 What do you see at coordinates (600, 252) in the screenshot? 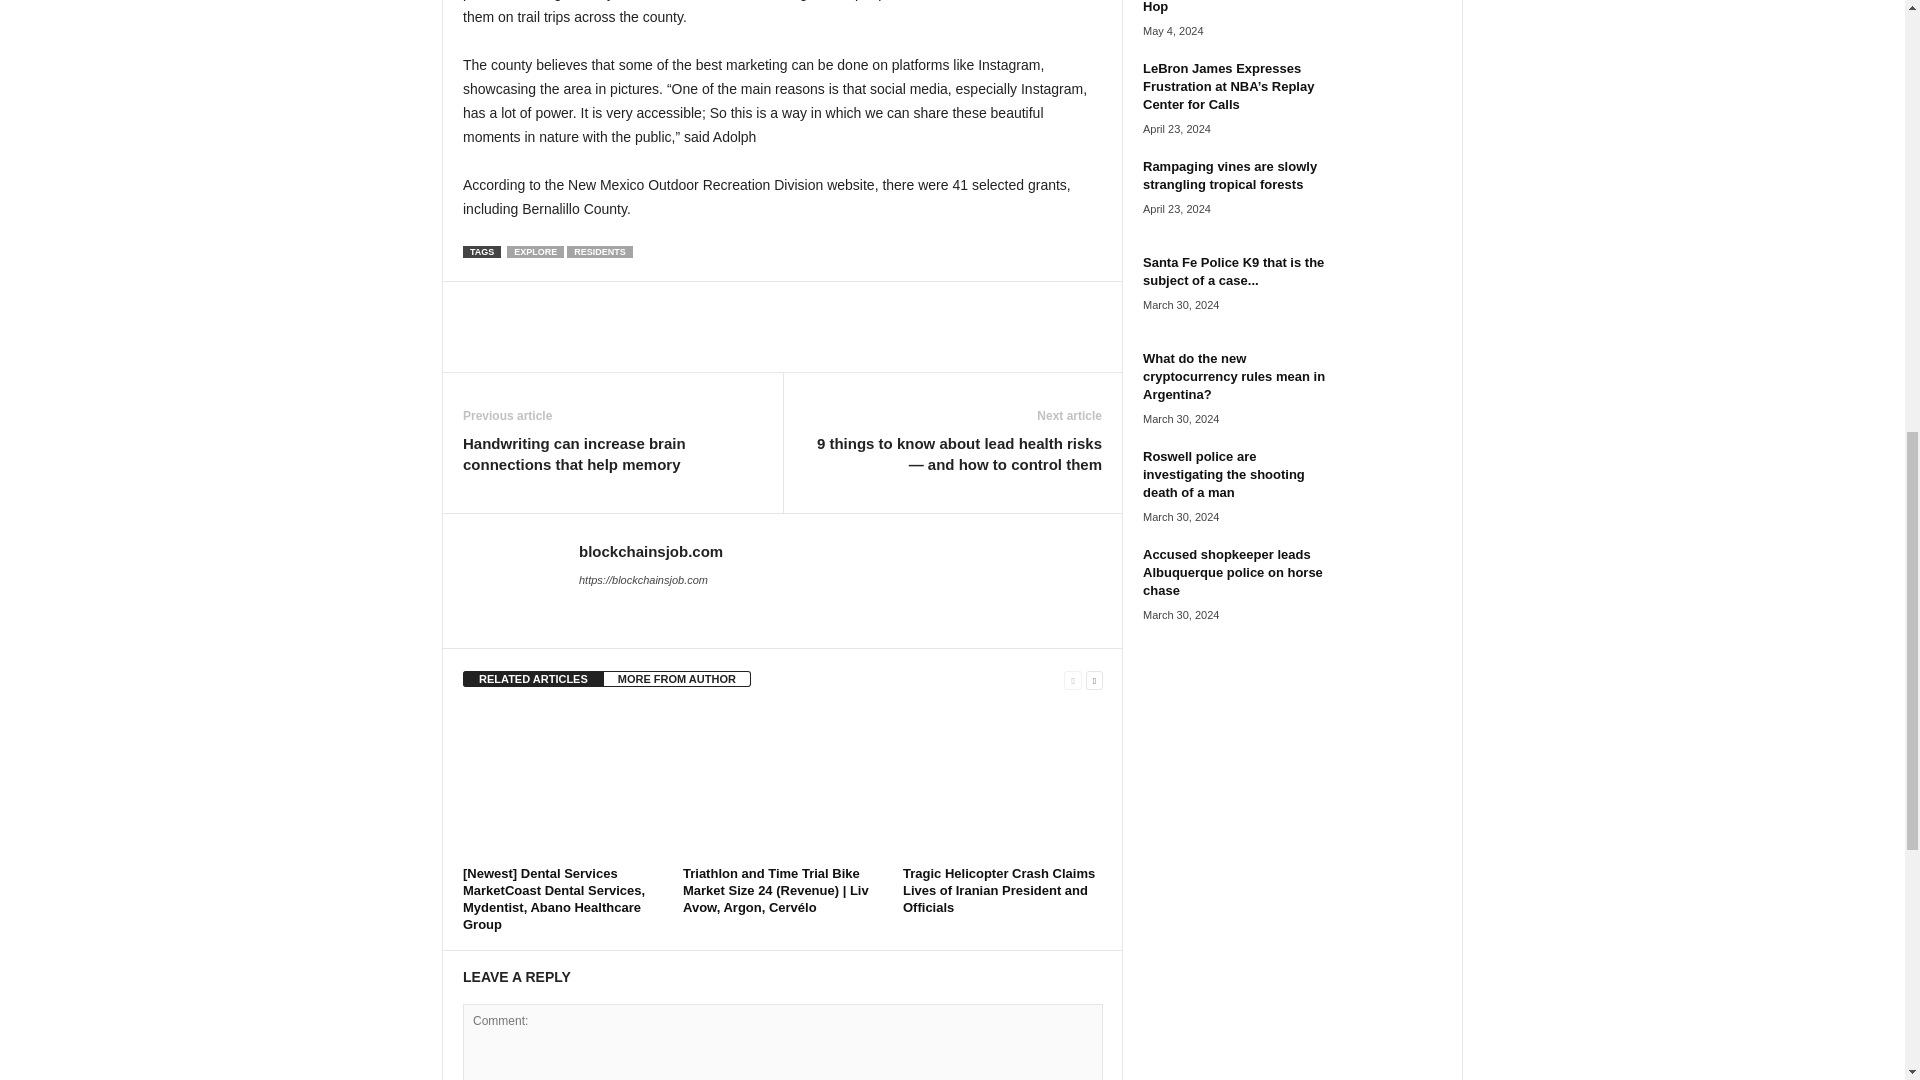
I see `RESIDENTS` at bounding box center [600, 252].